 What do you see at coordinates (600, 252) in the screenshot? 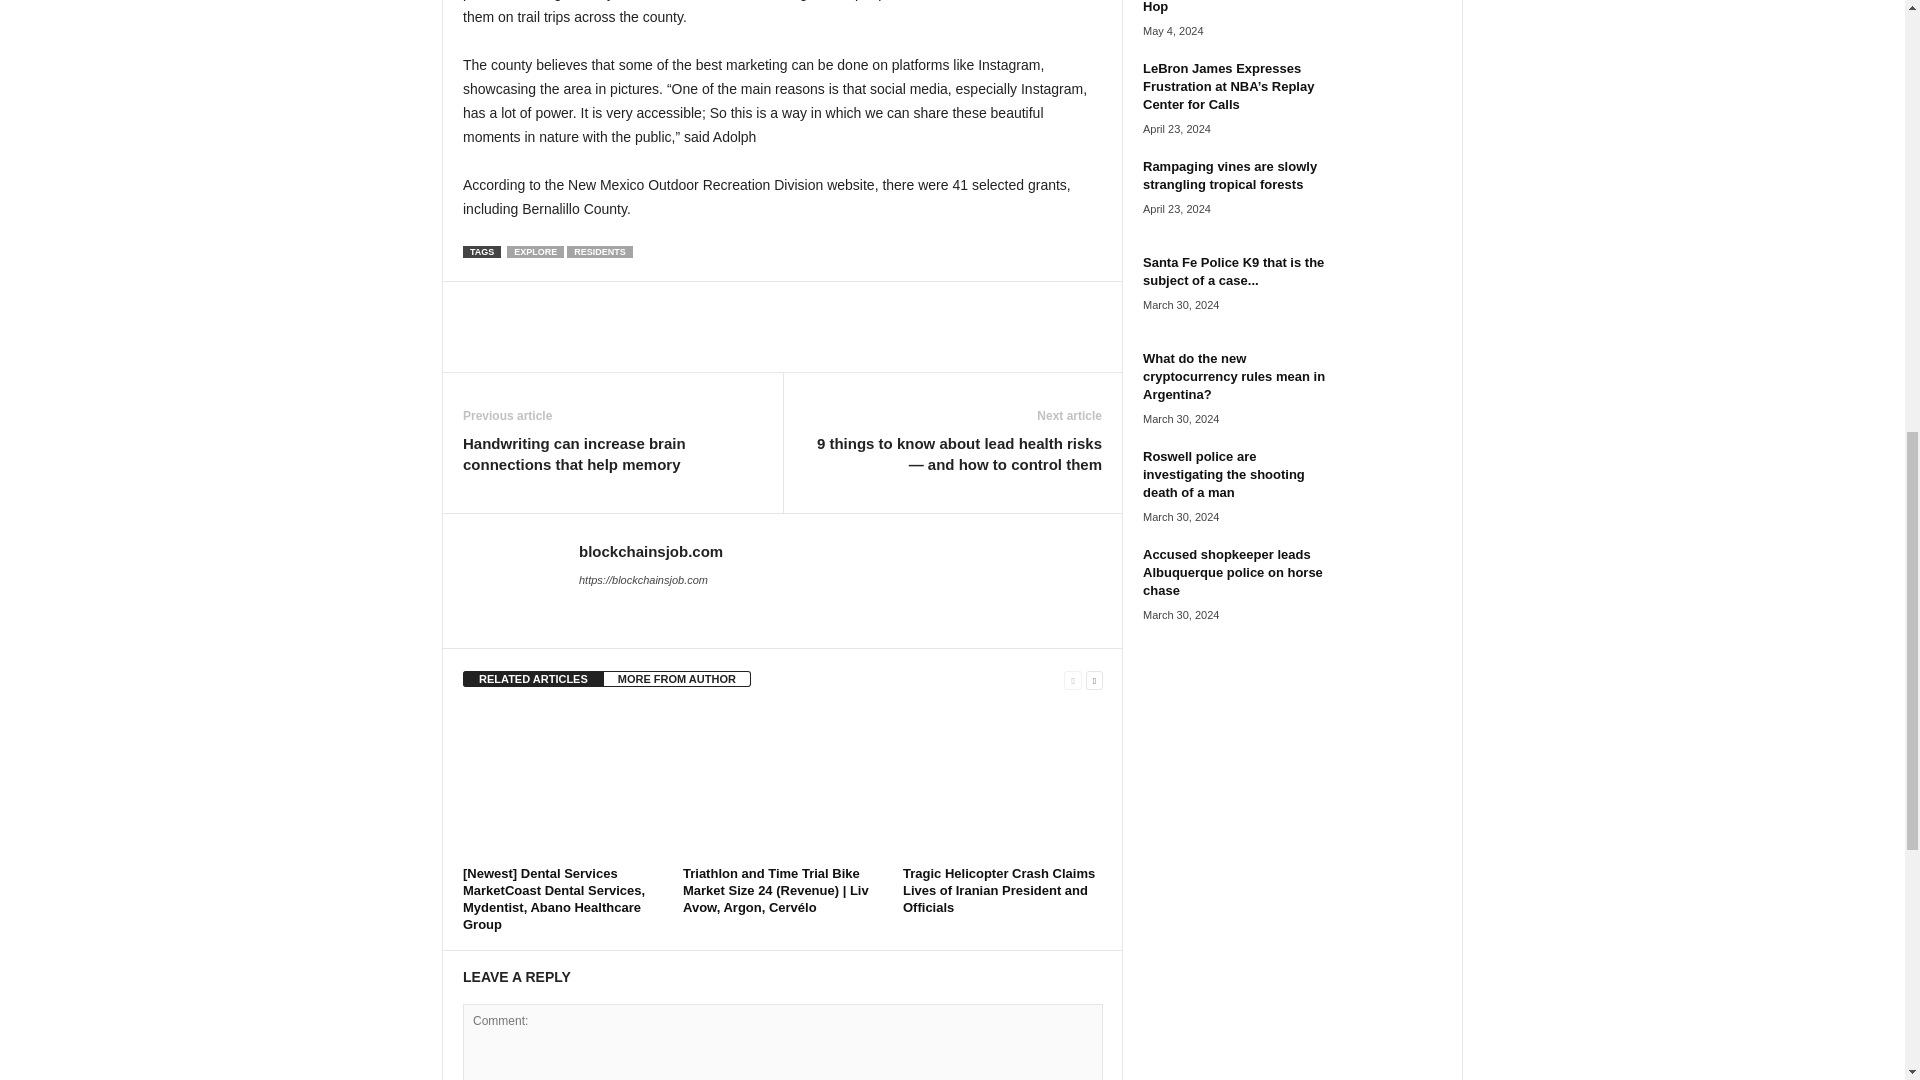
I see `RESIDENTS` at bounding box center [600, 252].